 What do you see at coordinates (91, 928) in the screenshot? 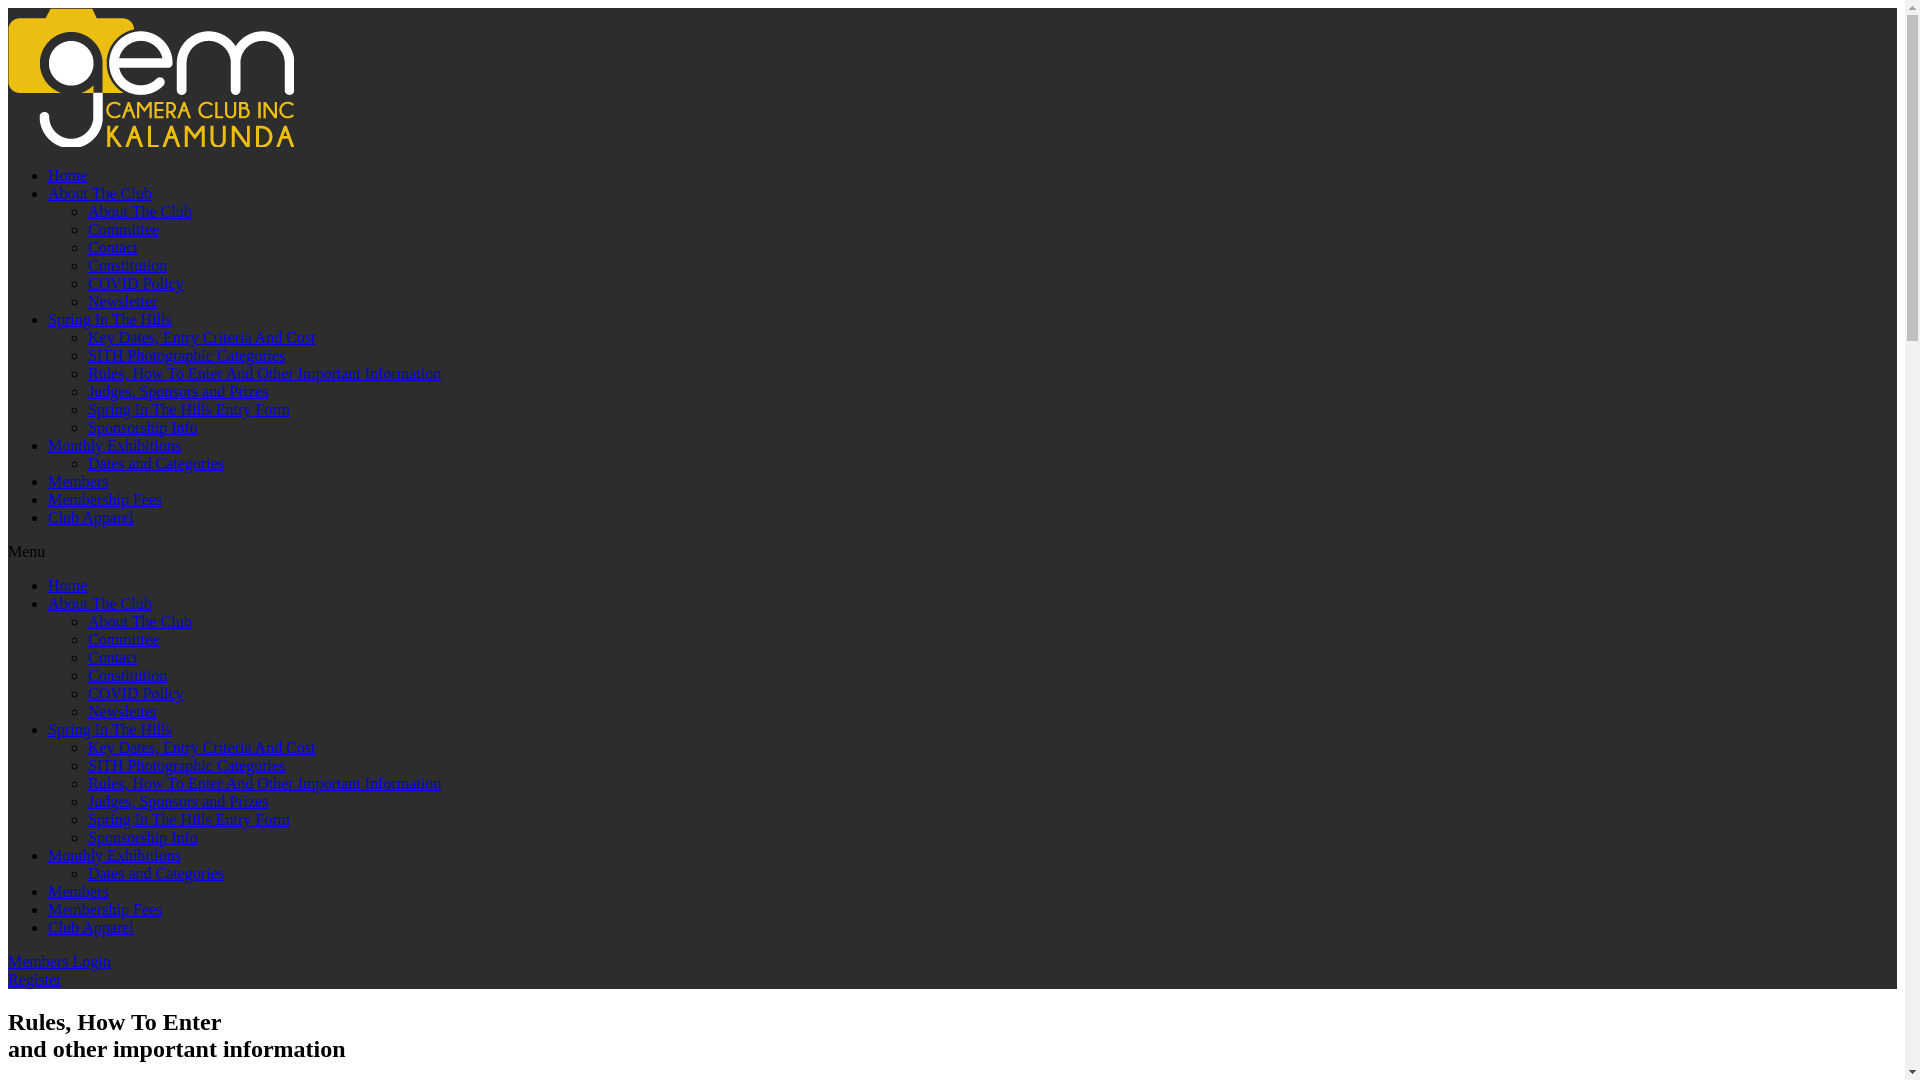
I see `Club Apparel` at bounding box center [91, 928].